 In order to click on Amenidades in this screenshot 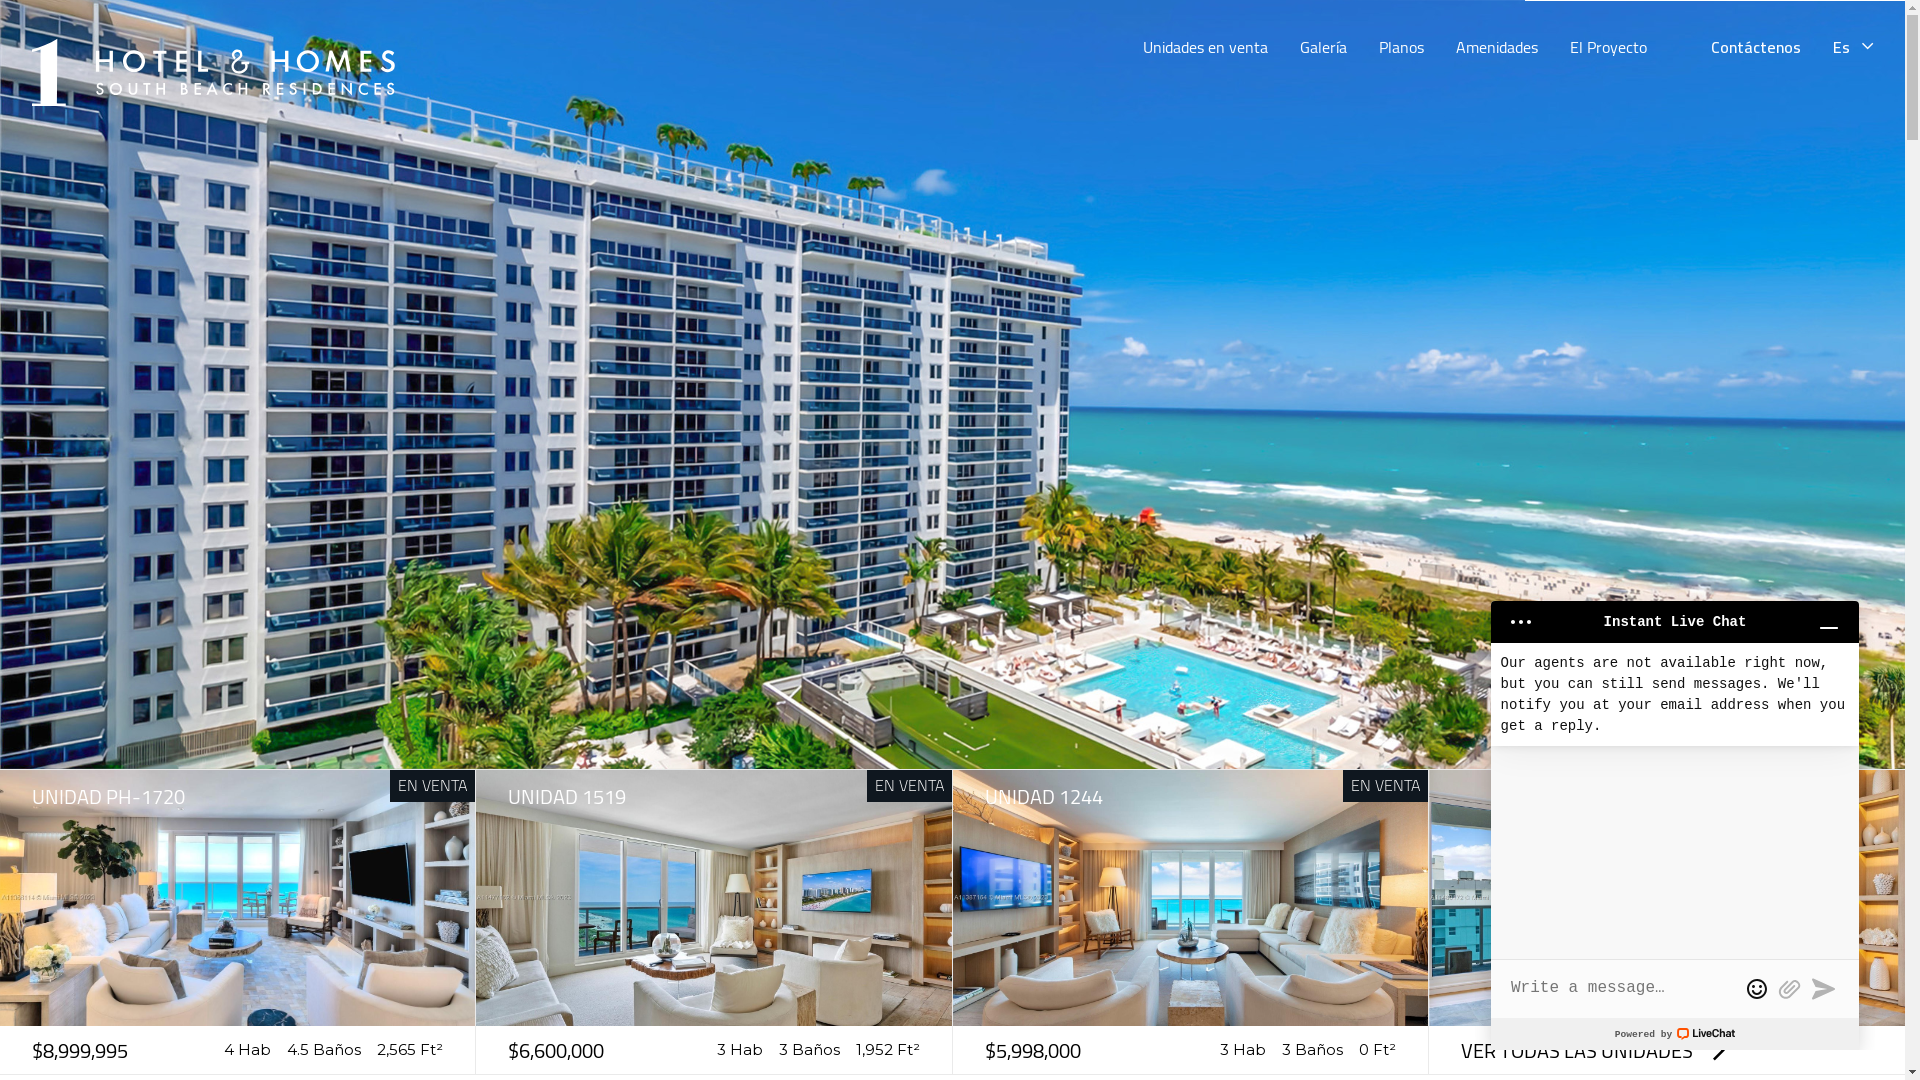, I will do `click(1497, 47)`.